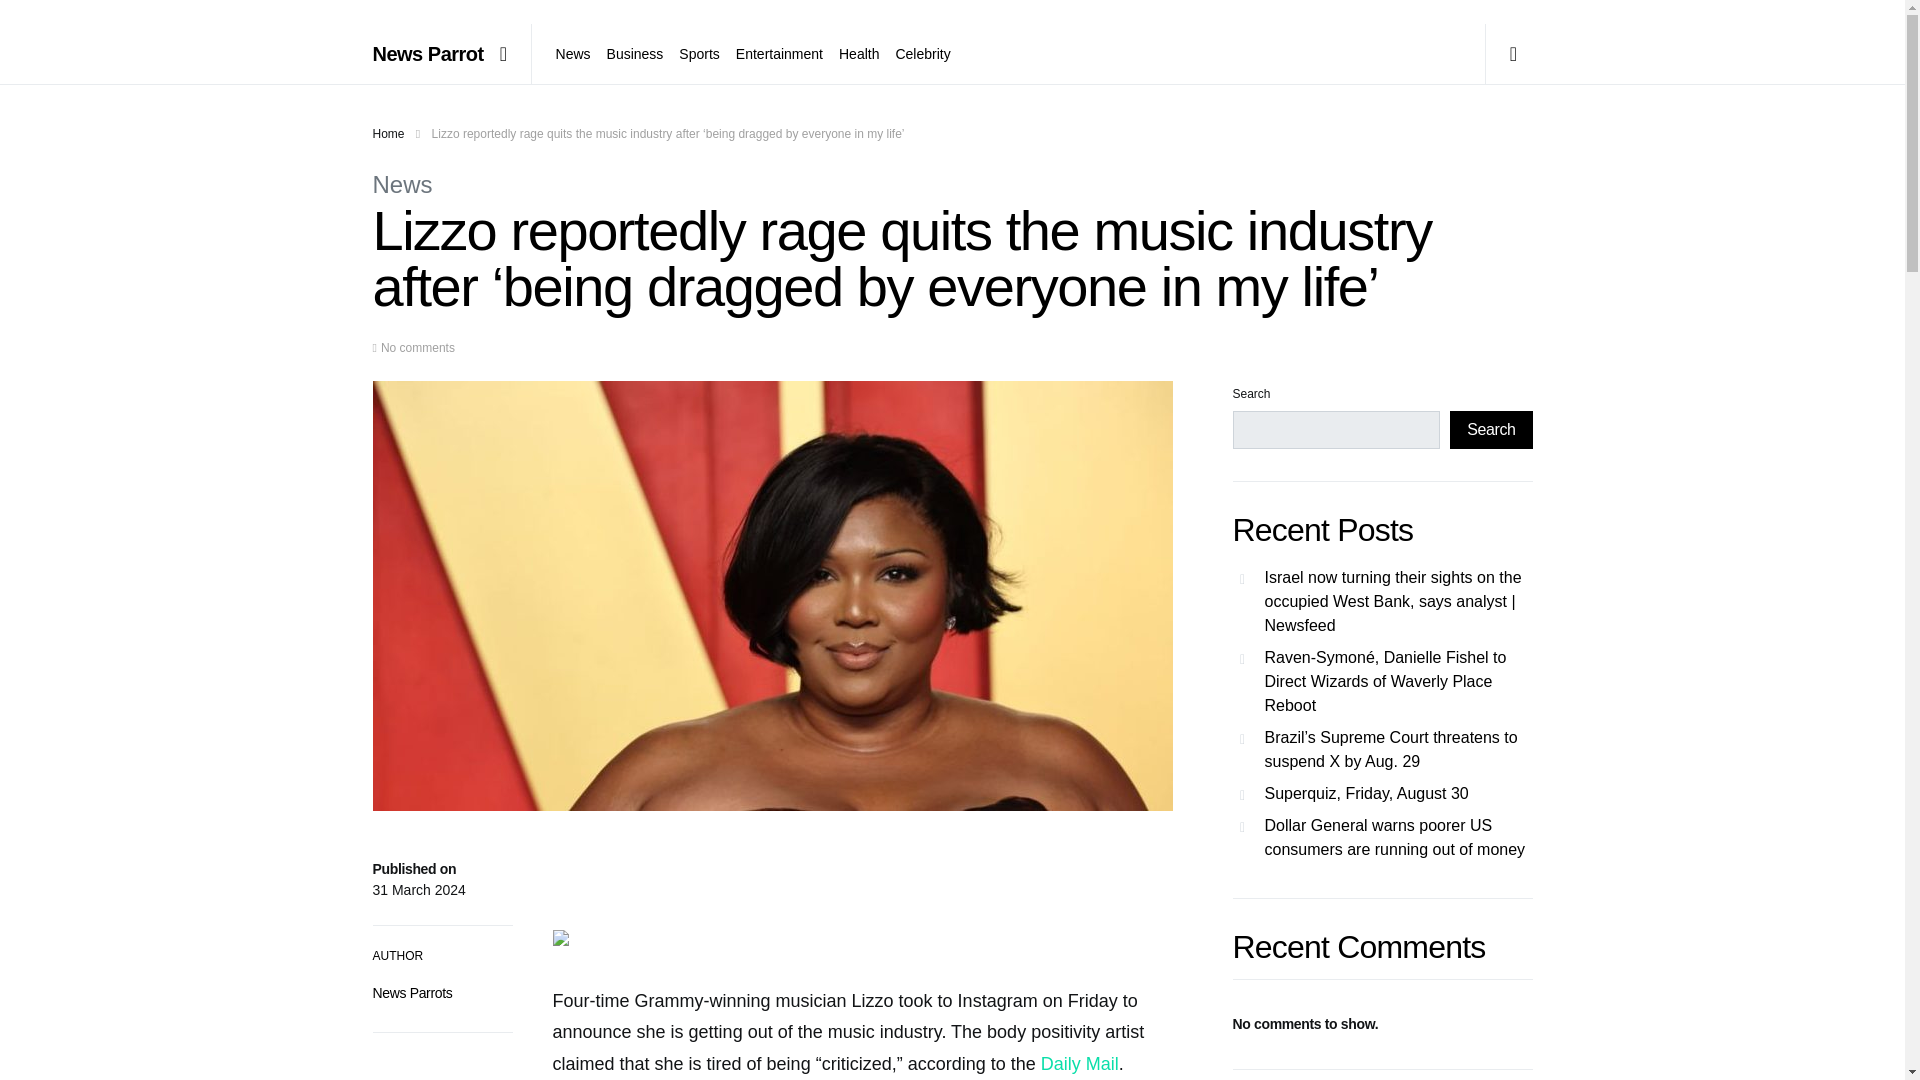 This screenshot has width=1920, height=1080. What do you see at coordinates (698, 54) in the screenshot?
I see `Sports` at bounding box center [698, 54].